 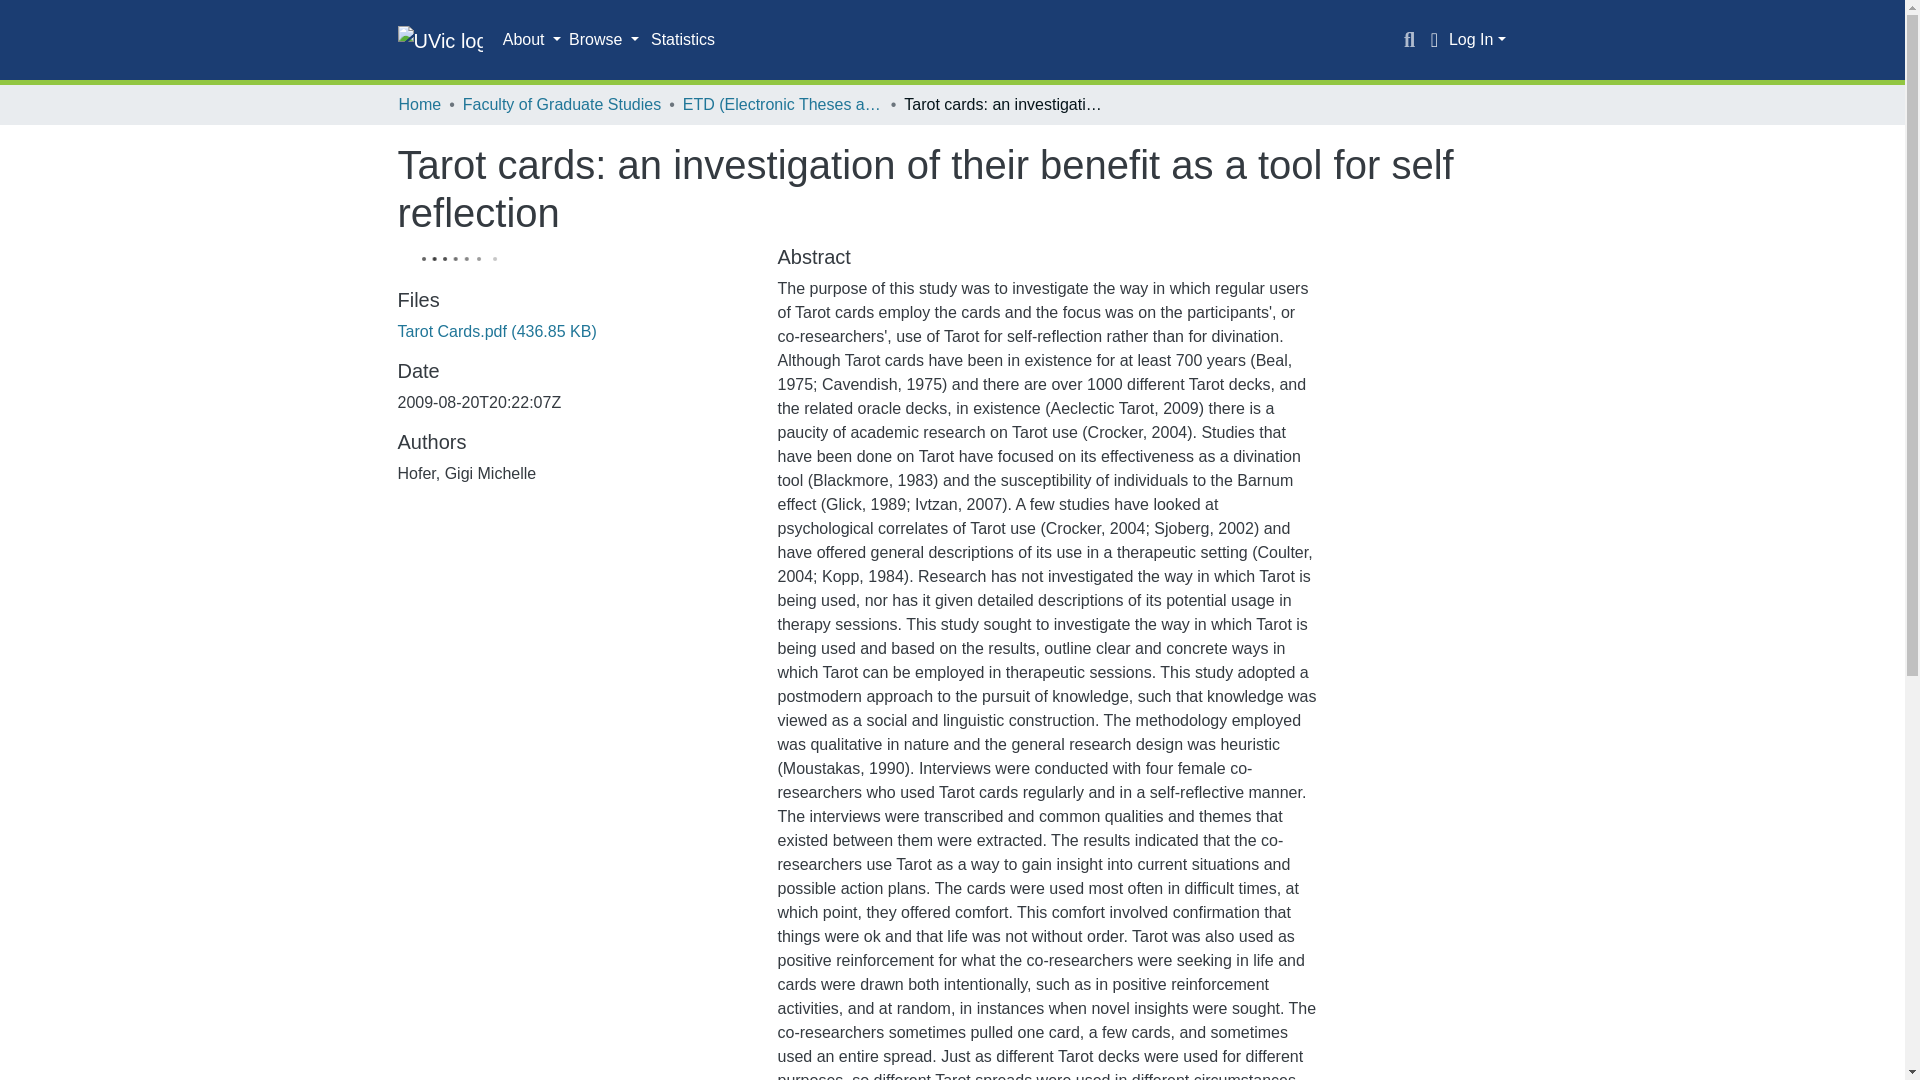 I want to click on Search, so click(x=1410, y=40).